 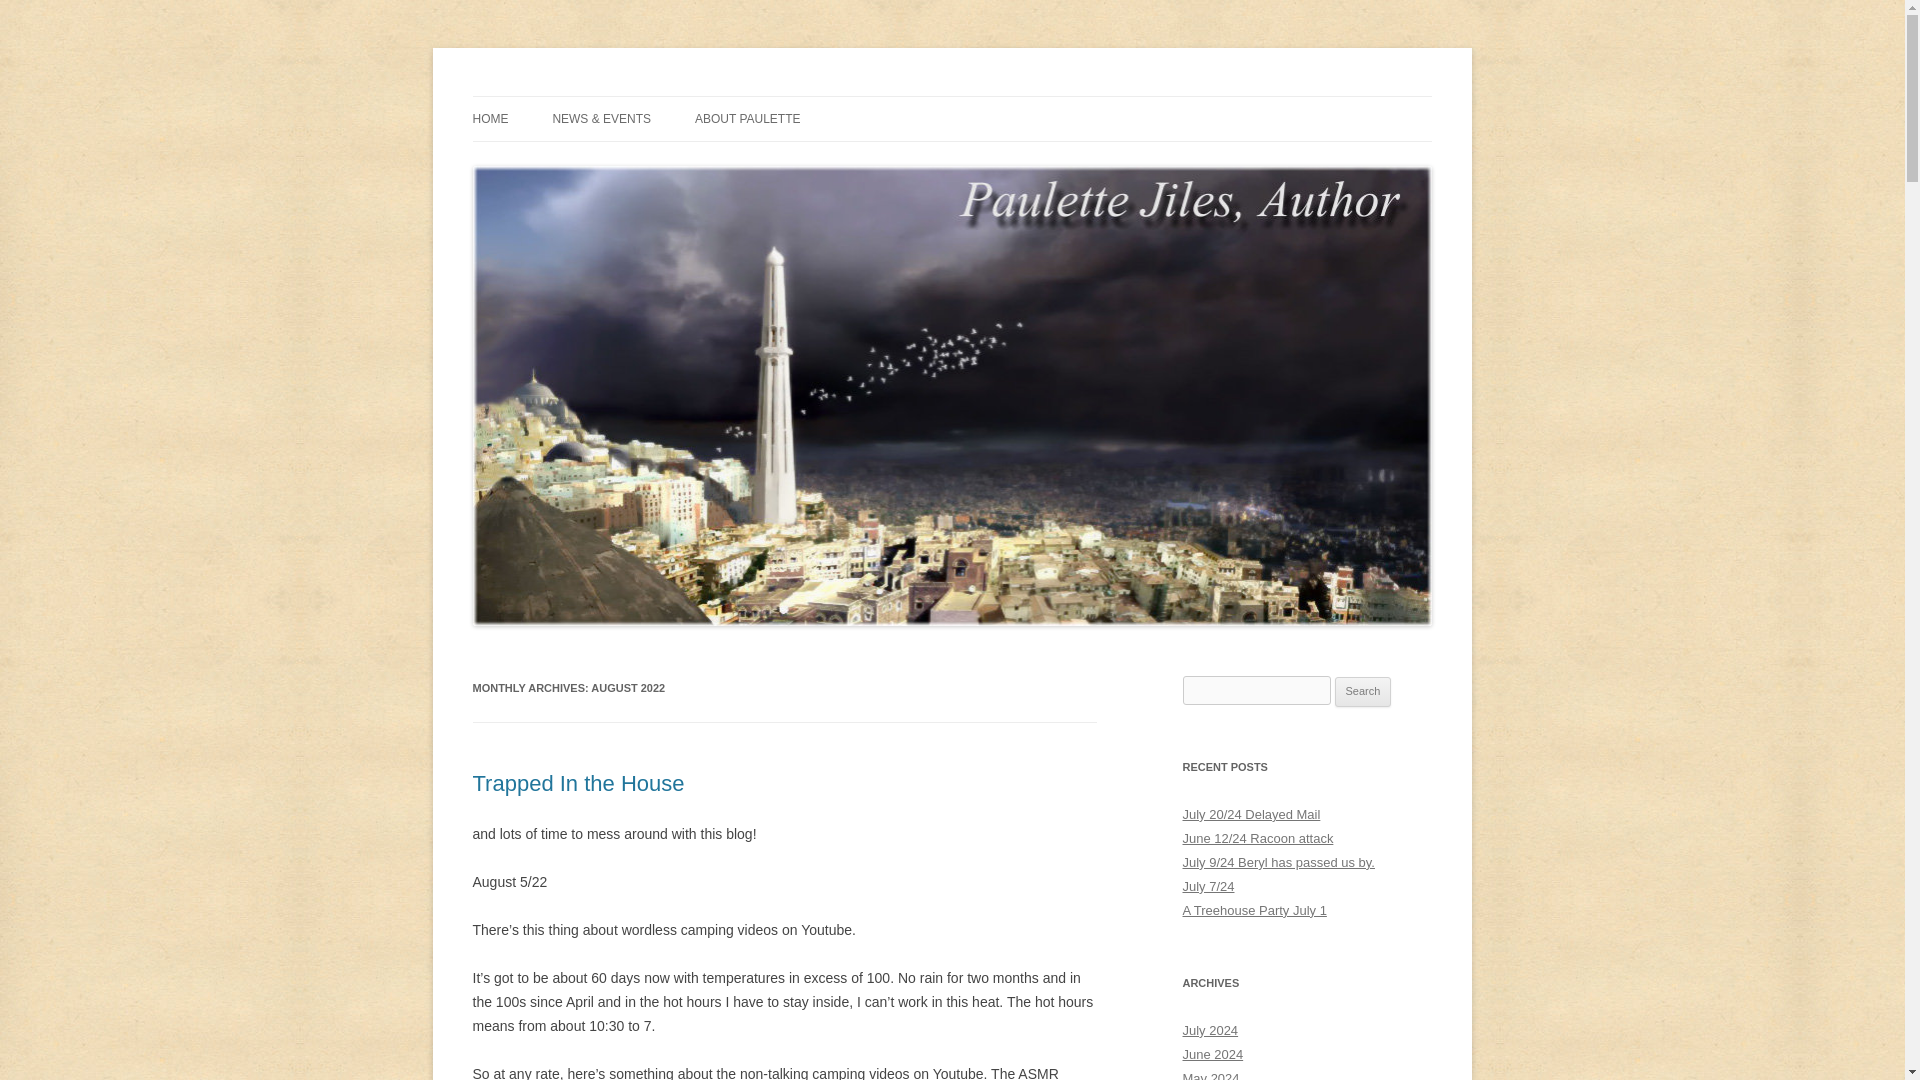 I want to click on A Treehouse Party July 1, so click(x=1254, y=910).